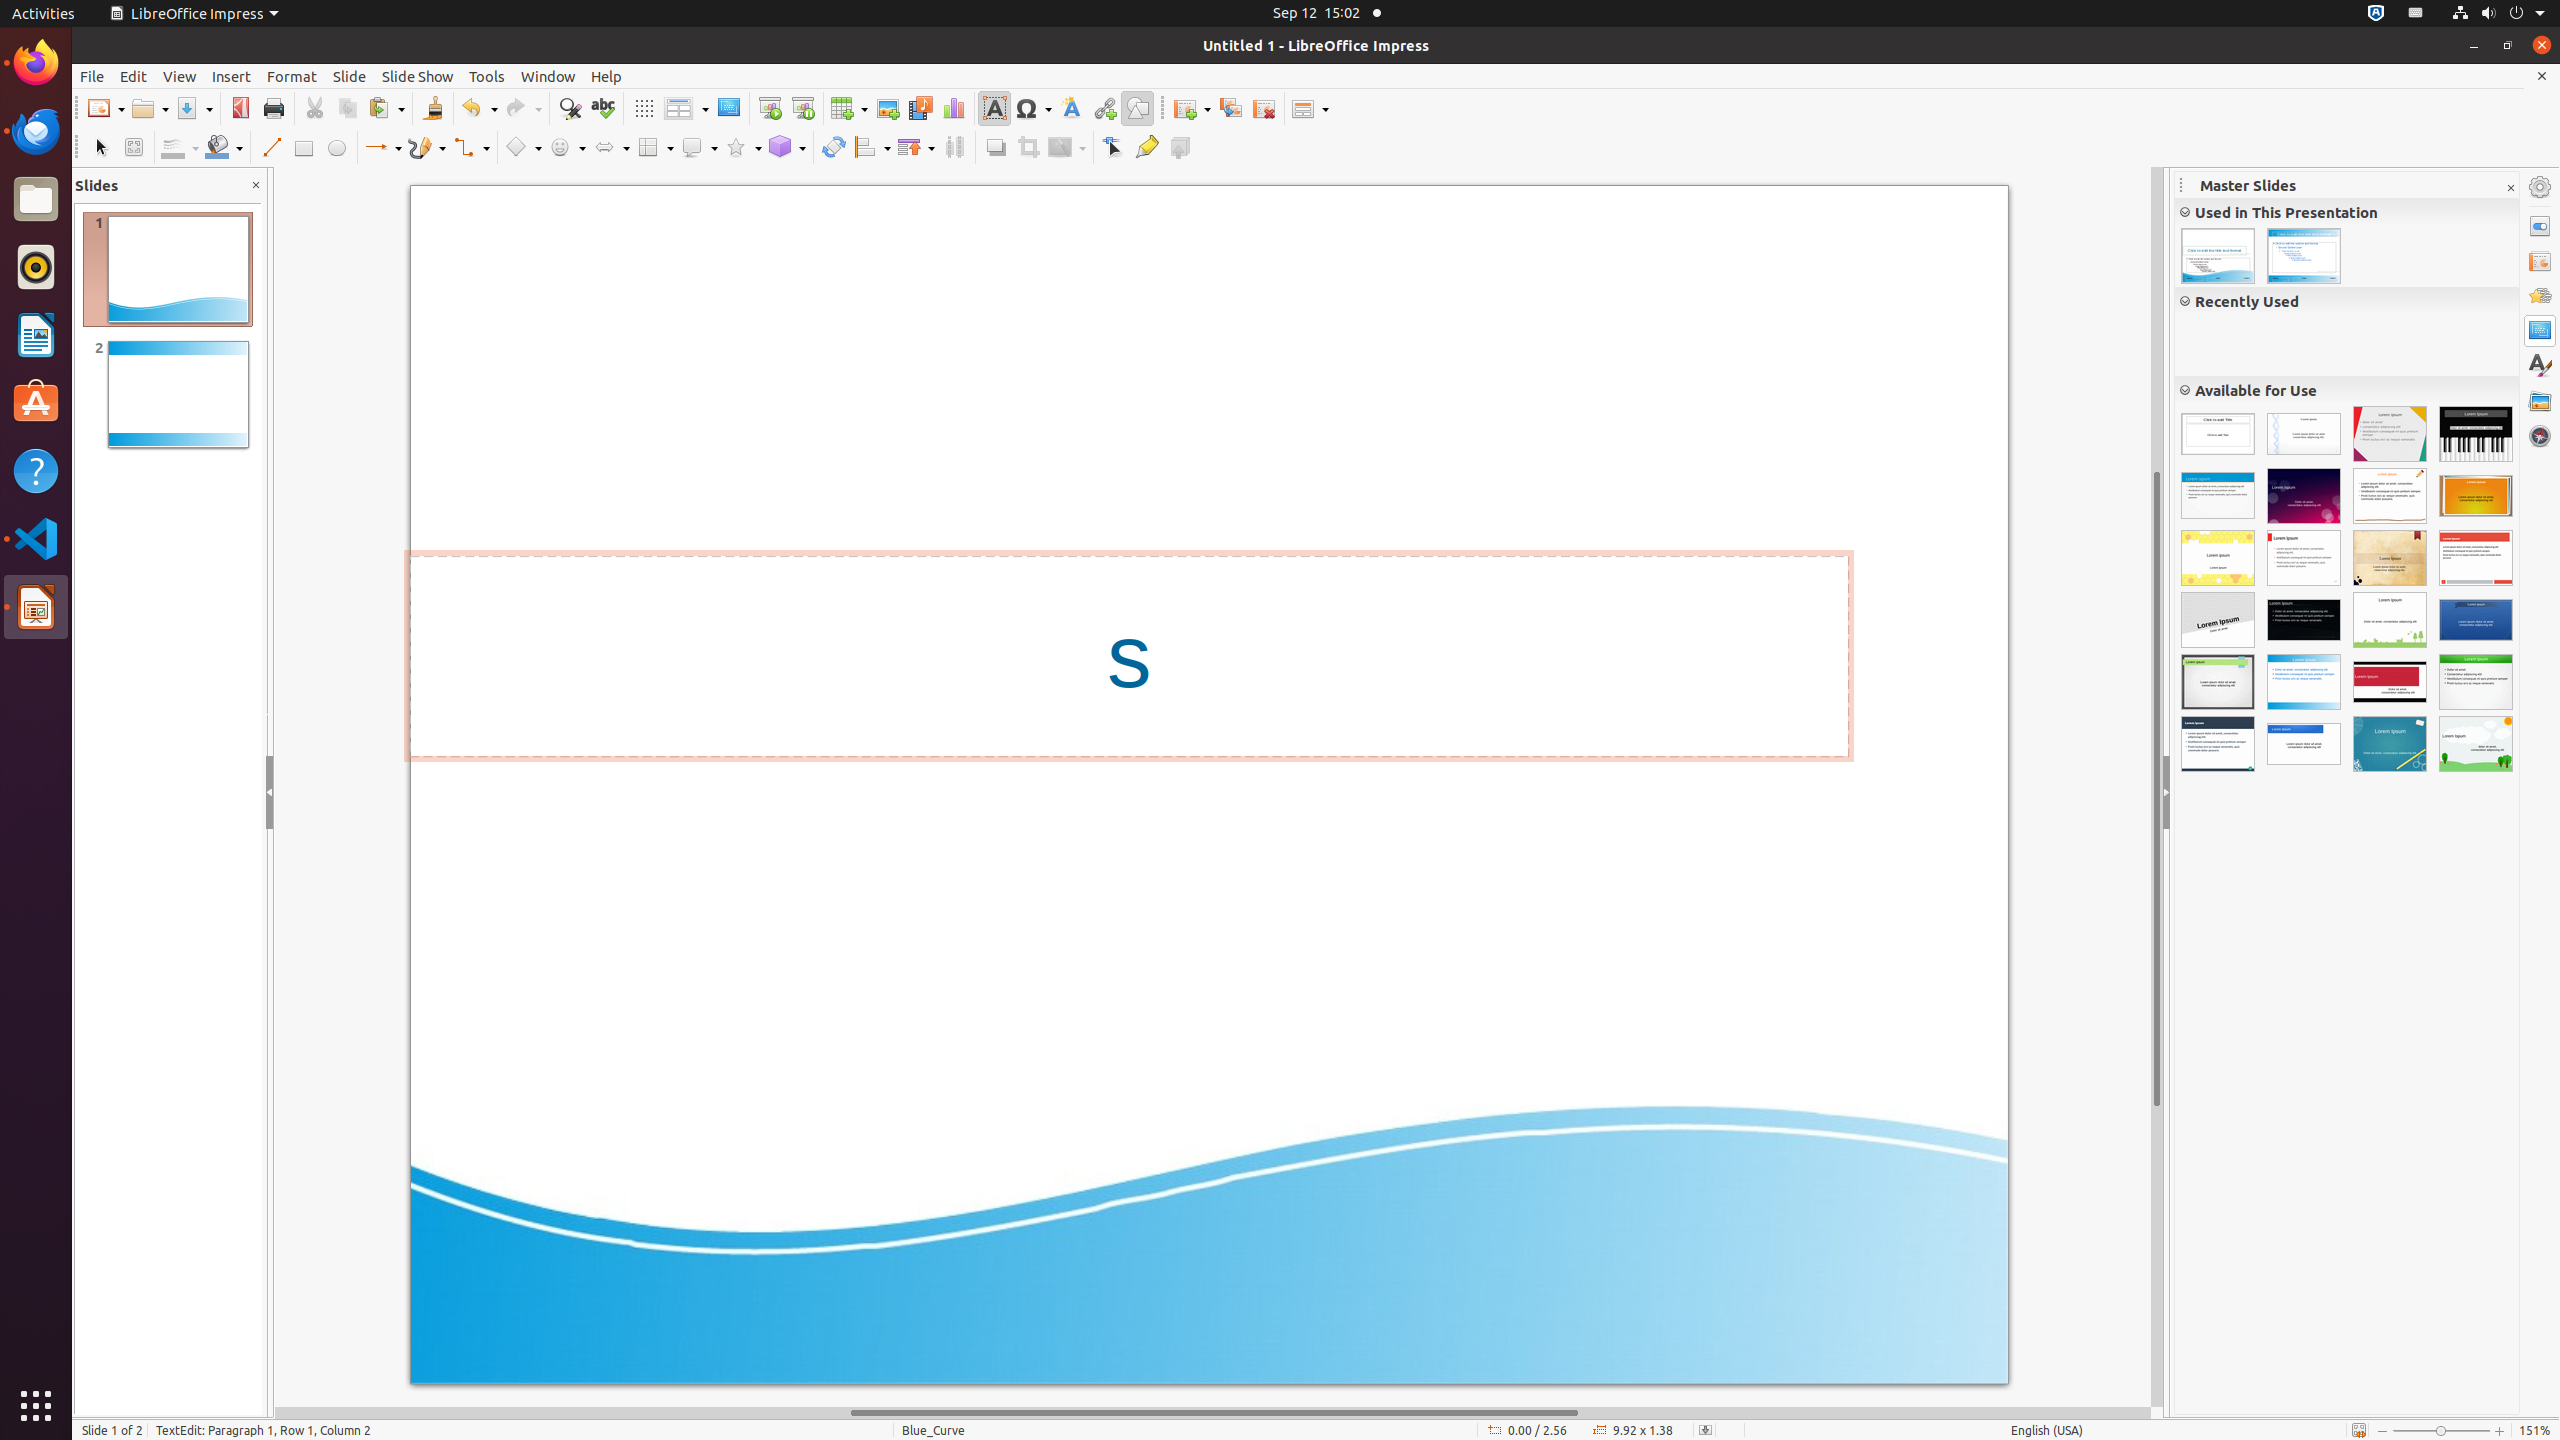  What do you see at coordinates (134, 148) in the screenshot?
I see `Zoom & Pan` at bounding box center [134, 148].